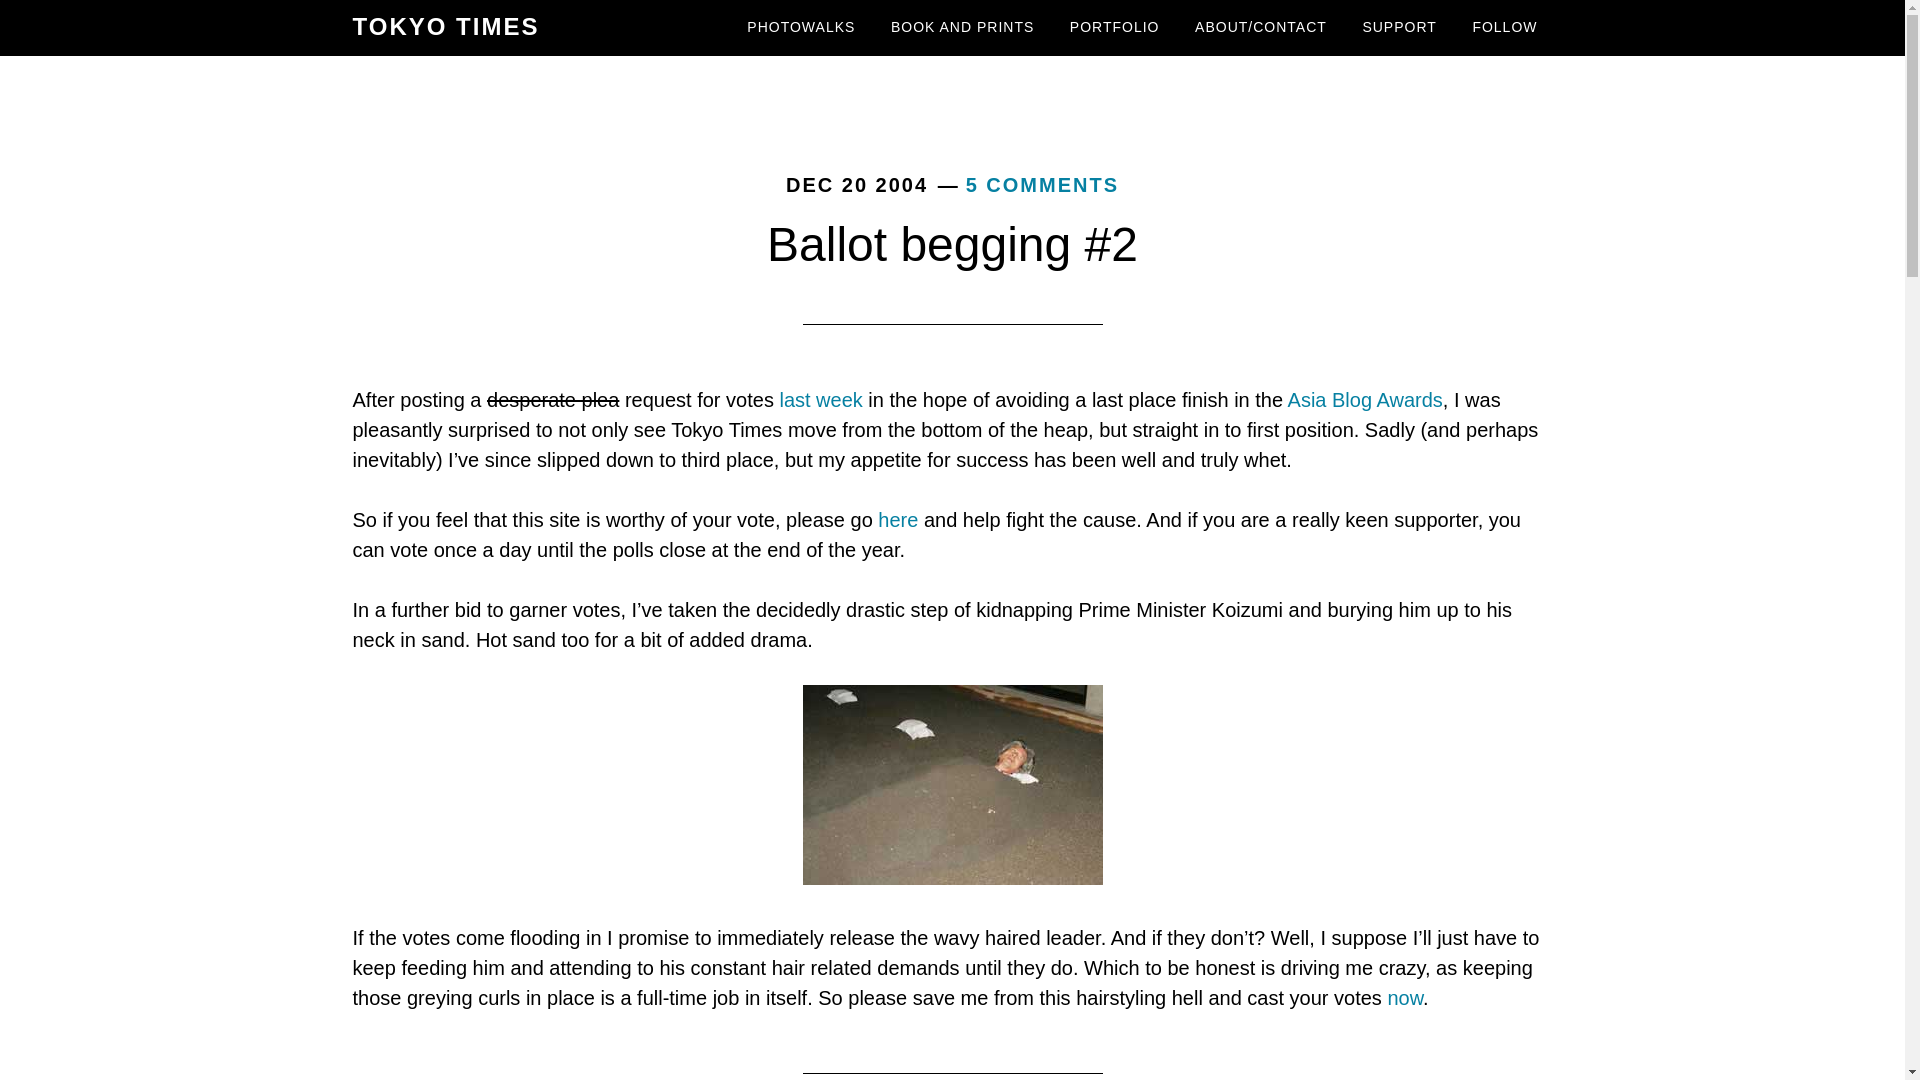 The image size is (1920, 1080). I want to click on now, so click(1404, 998).